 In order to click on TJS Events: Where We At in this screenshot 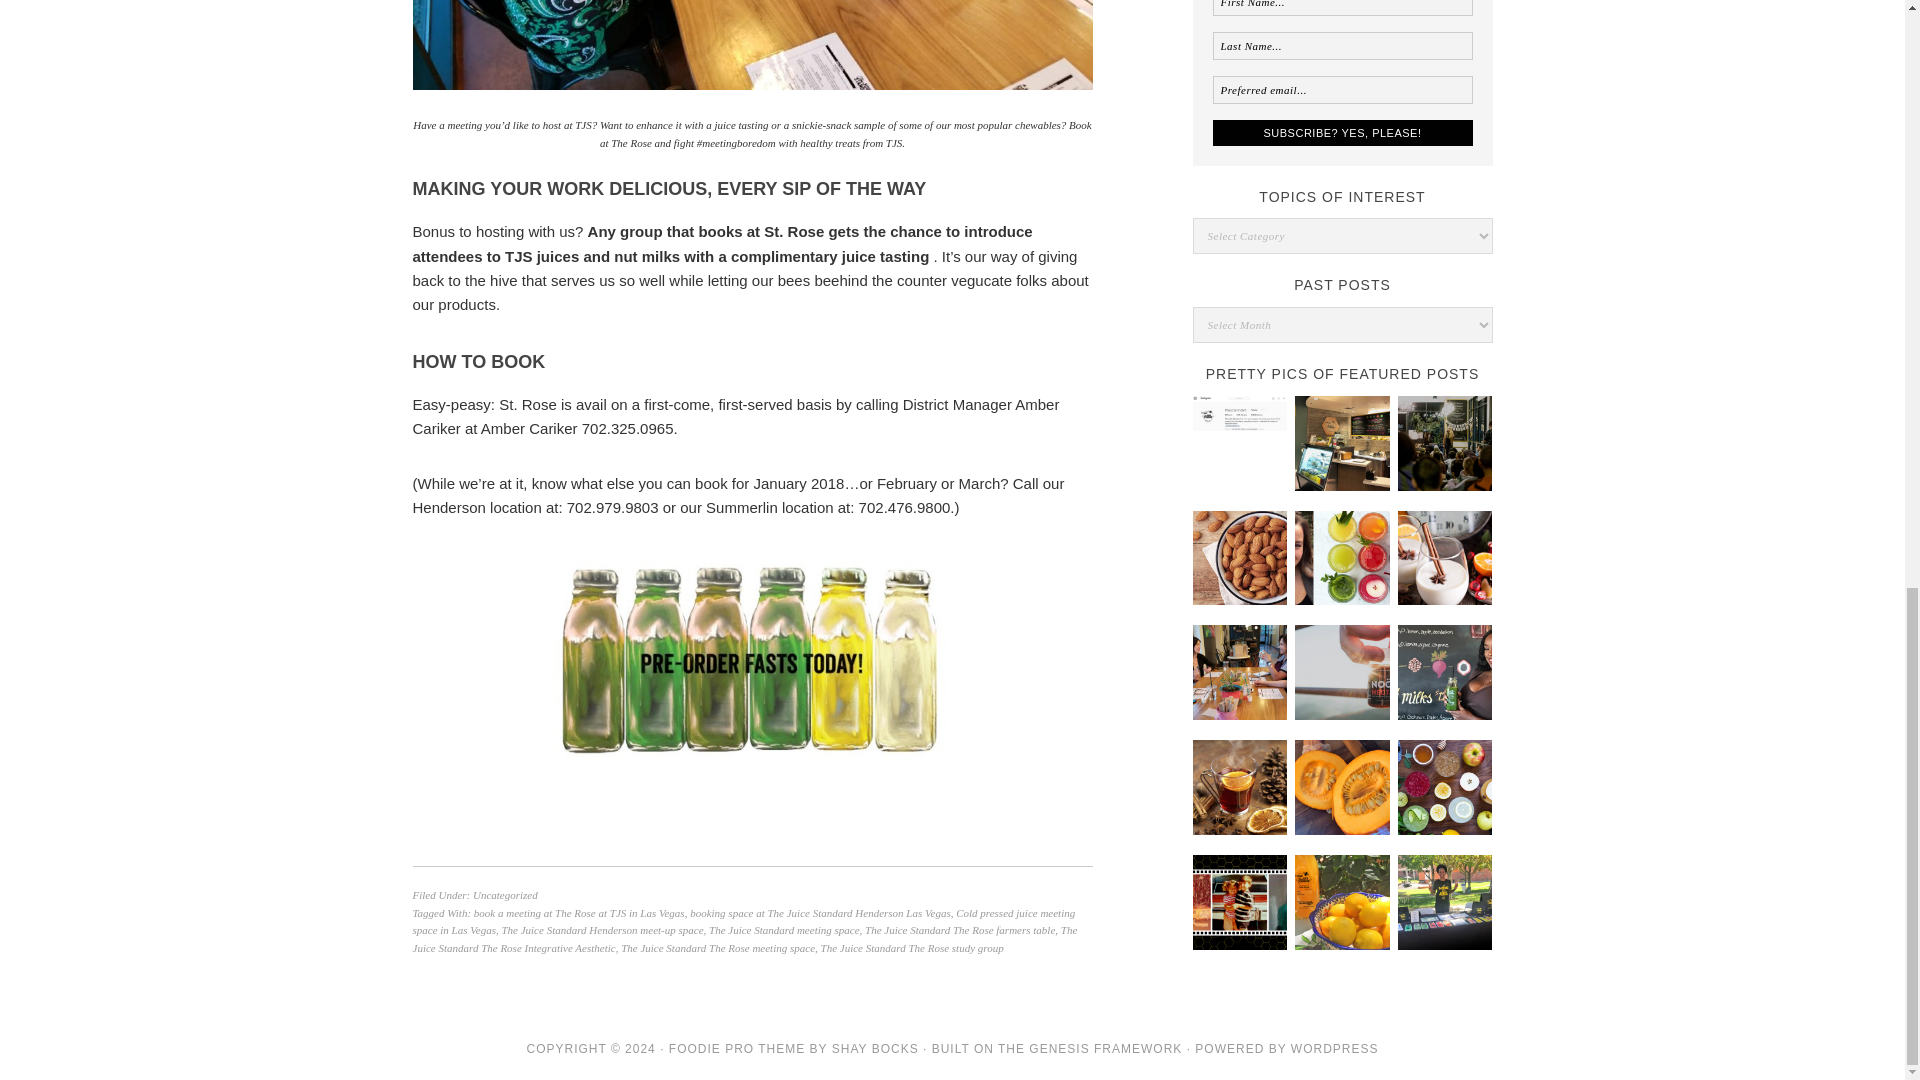, I will do `click(1445, 902)`.